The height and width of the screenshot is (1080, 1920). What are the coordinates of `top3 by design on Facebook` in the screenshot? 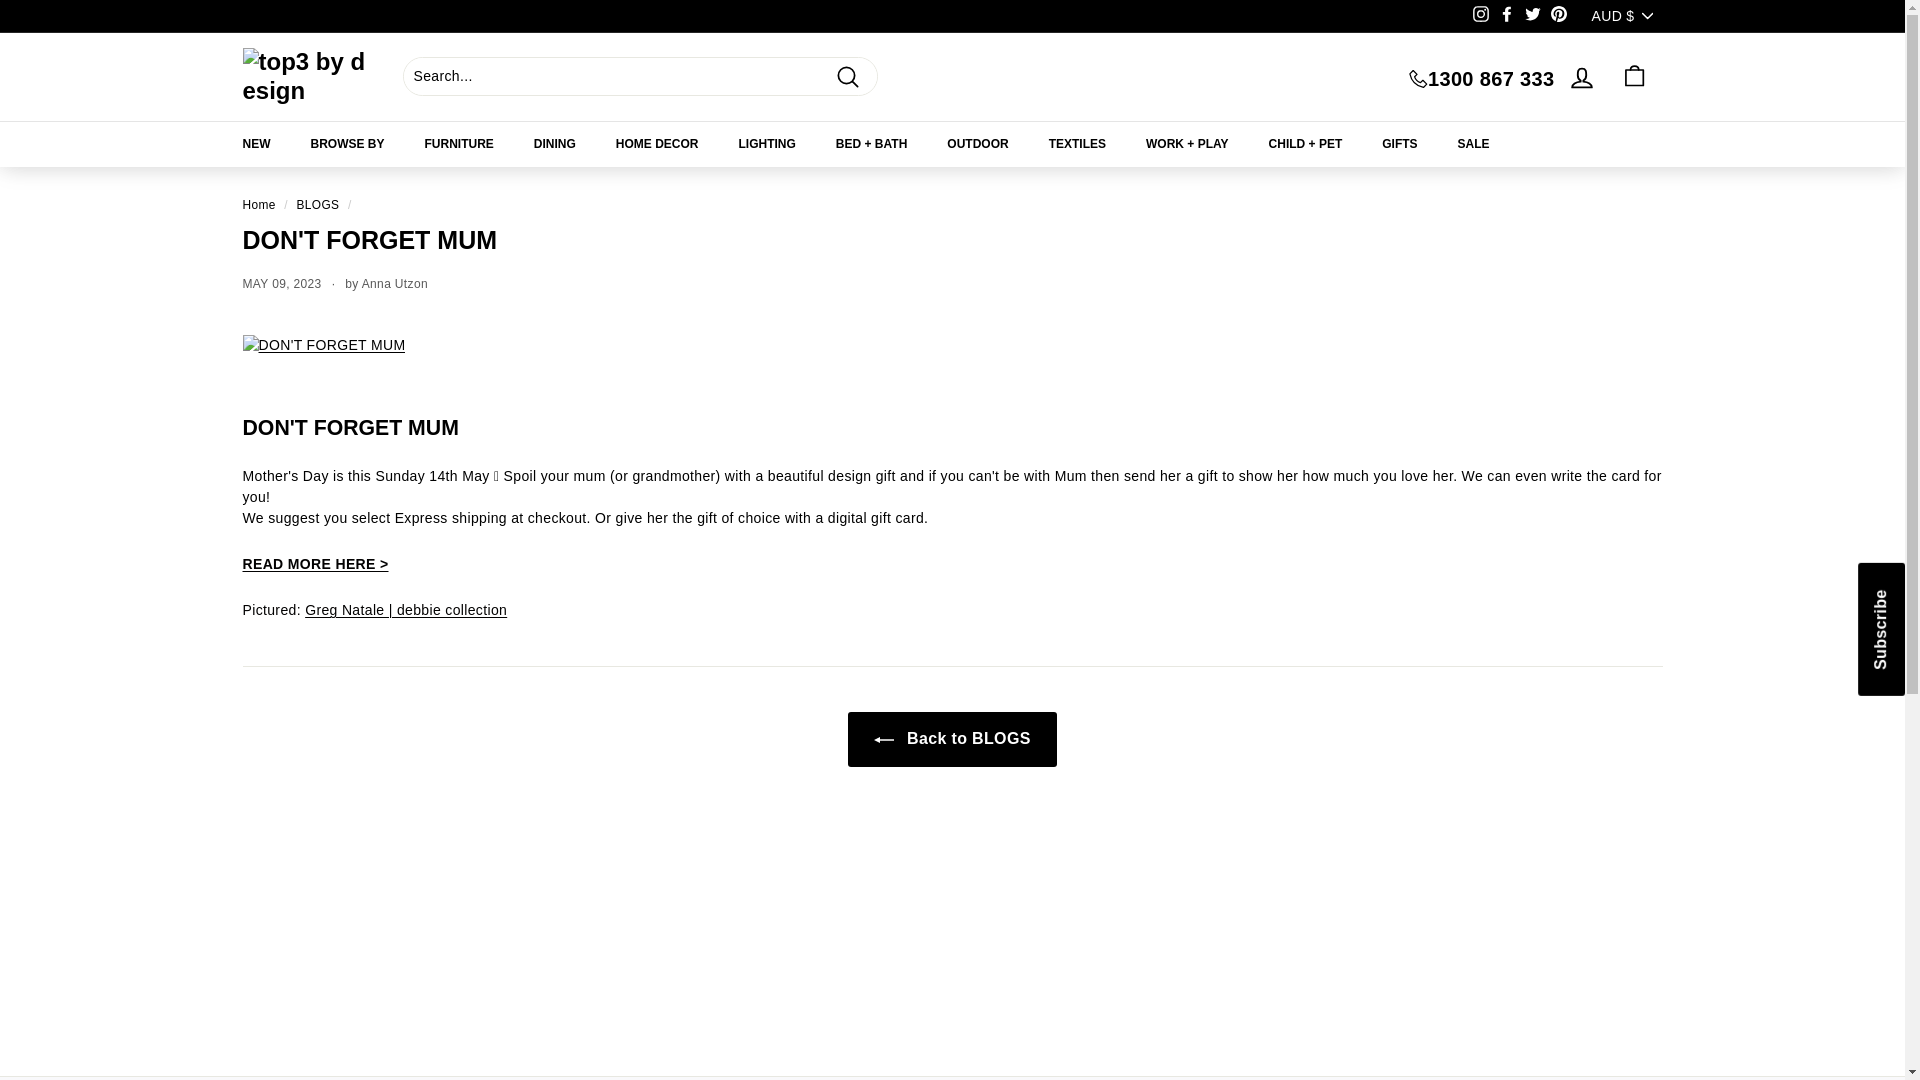 It's located at (1506, 17).